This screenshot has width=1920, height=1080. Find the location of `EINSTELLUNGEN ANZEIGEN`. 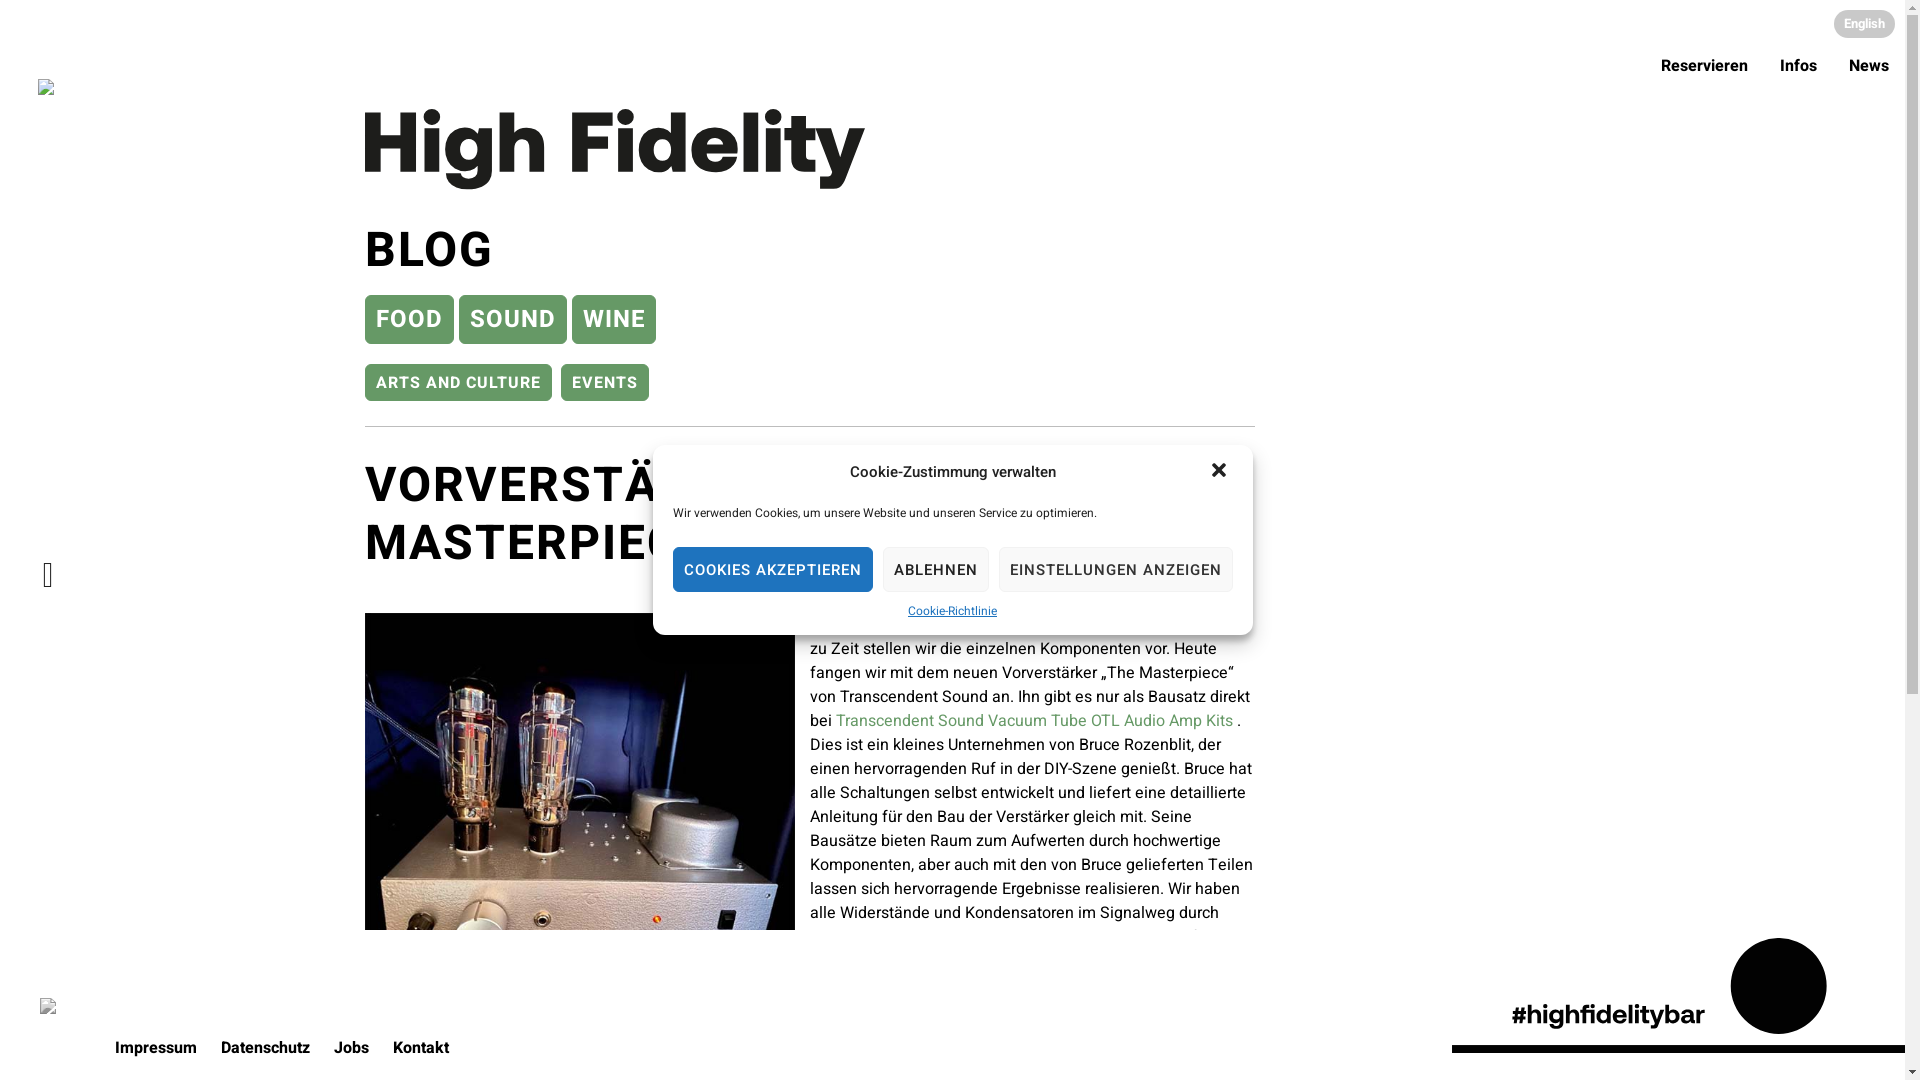

EINSTELLUNGEN ANZEIGEN is located at coordinates (1115, 570).